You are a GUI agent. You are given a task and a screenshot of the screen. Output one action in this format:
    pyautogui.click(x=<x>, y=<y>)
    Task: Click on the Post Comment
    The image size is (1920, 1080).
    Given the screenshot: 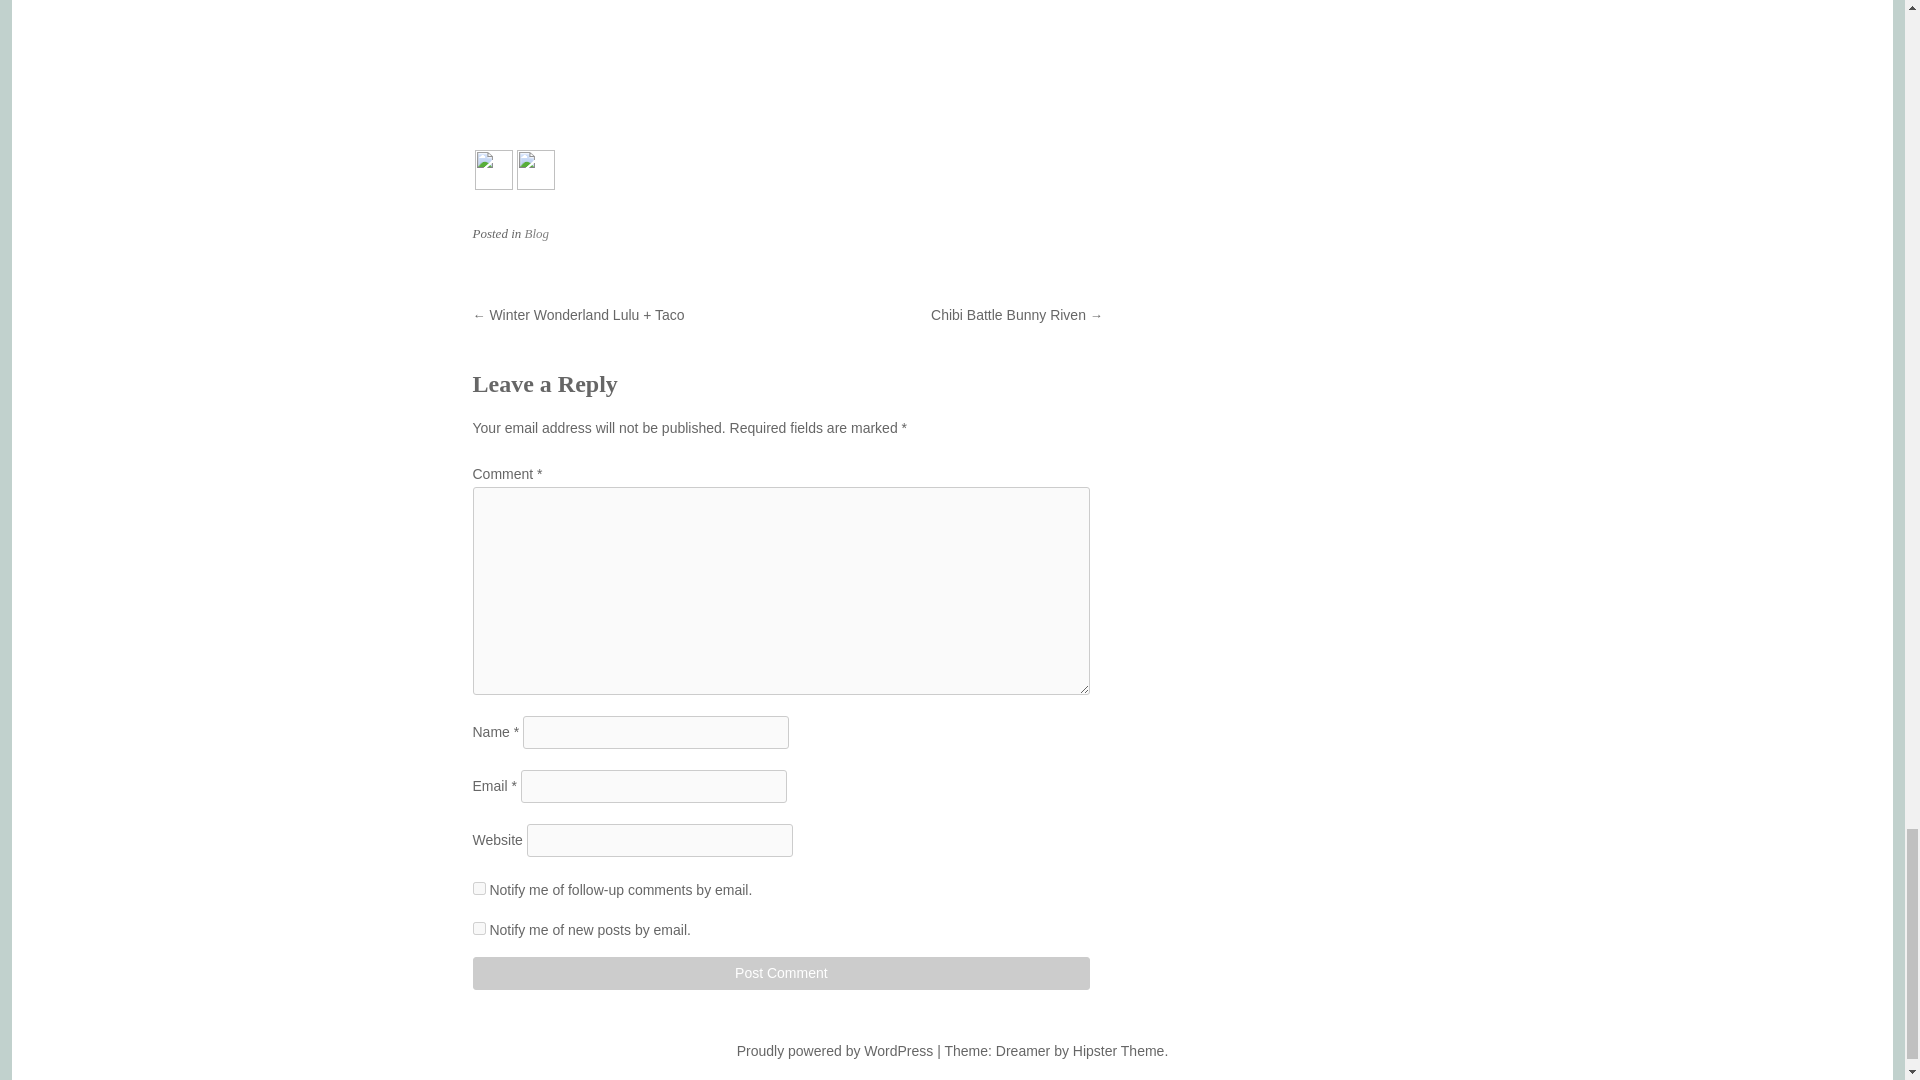 What is the action you would take?
    pyautogui.click(x=781, y=973)
    